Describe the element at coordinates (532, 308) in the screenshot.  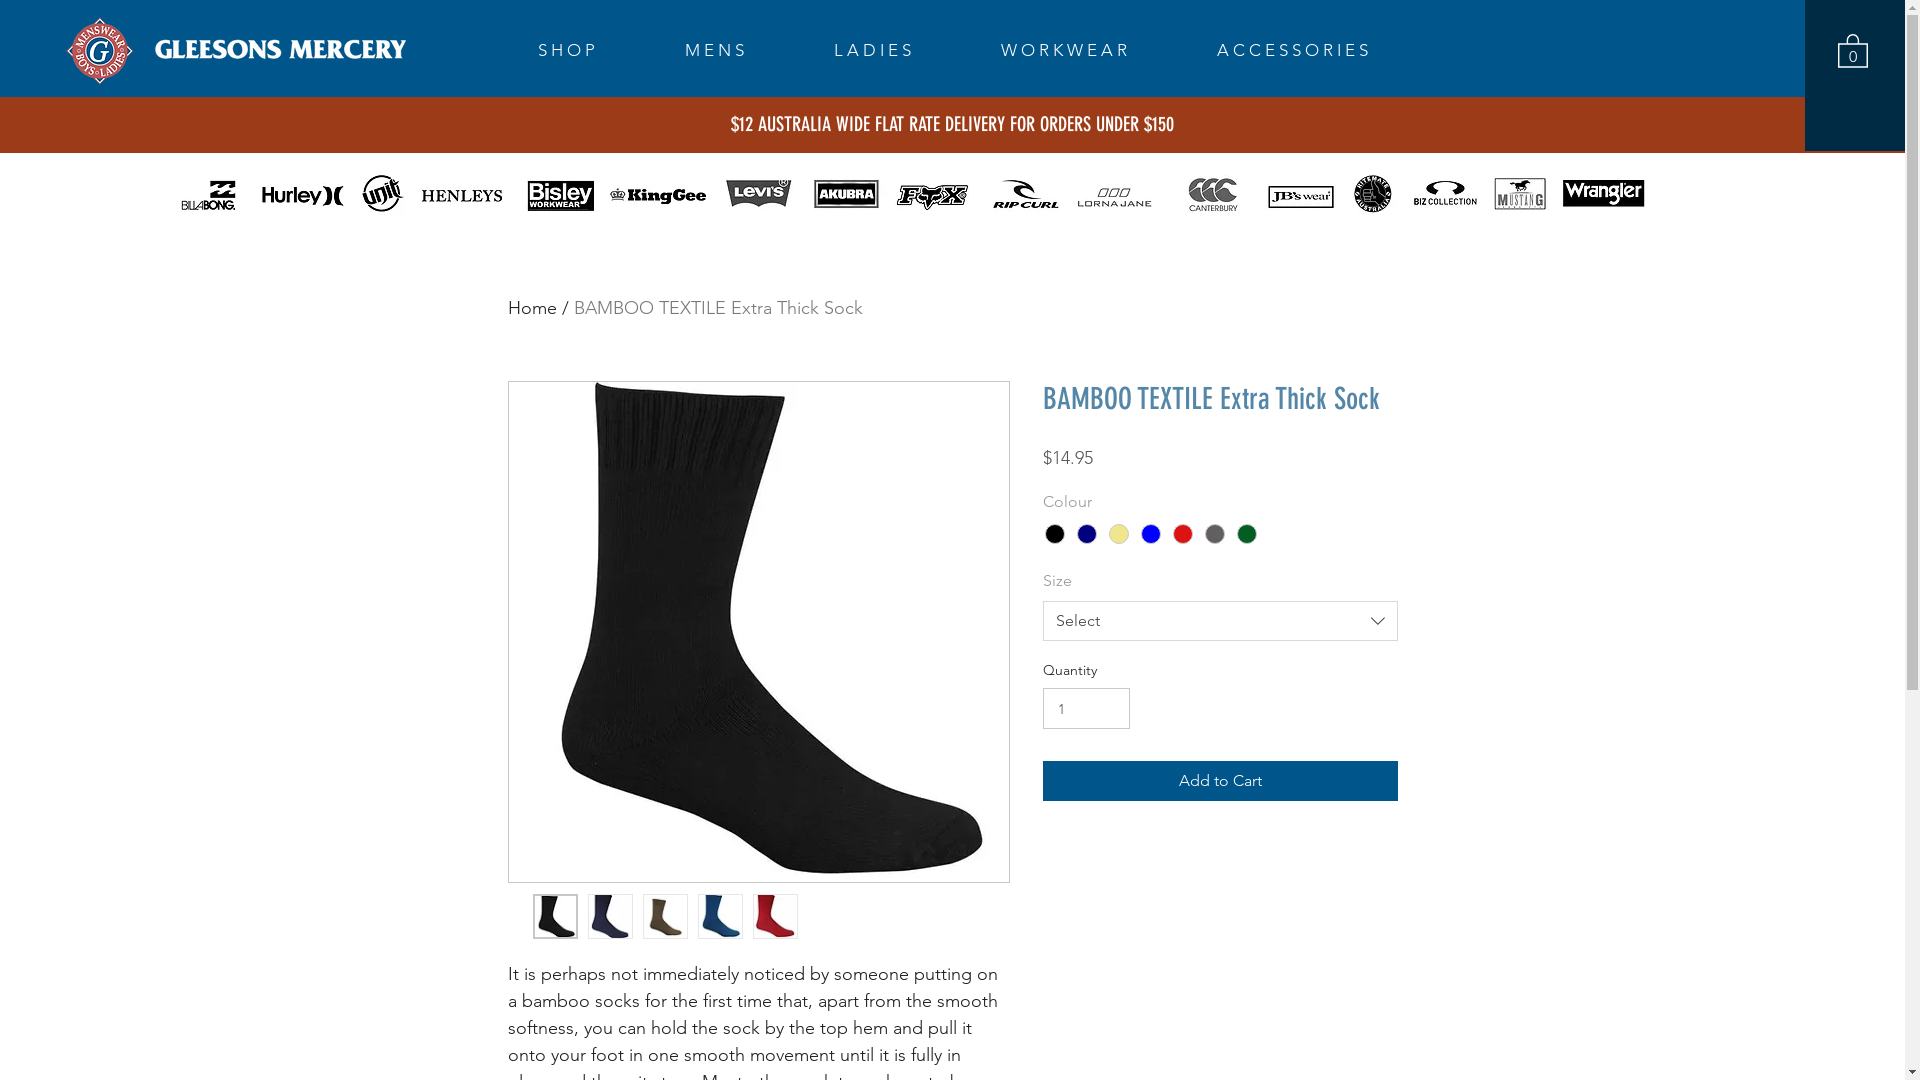
I see `Home` at that location.